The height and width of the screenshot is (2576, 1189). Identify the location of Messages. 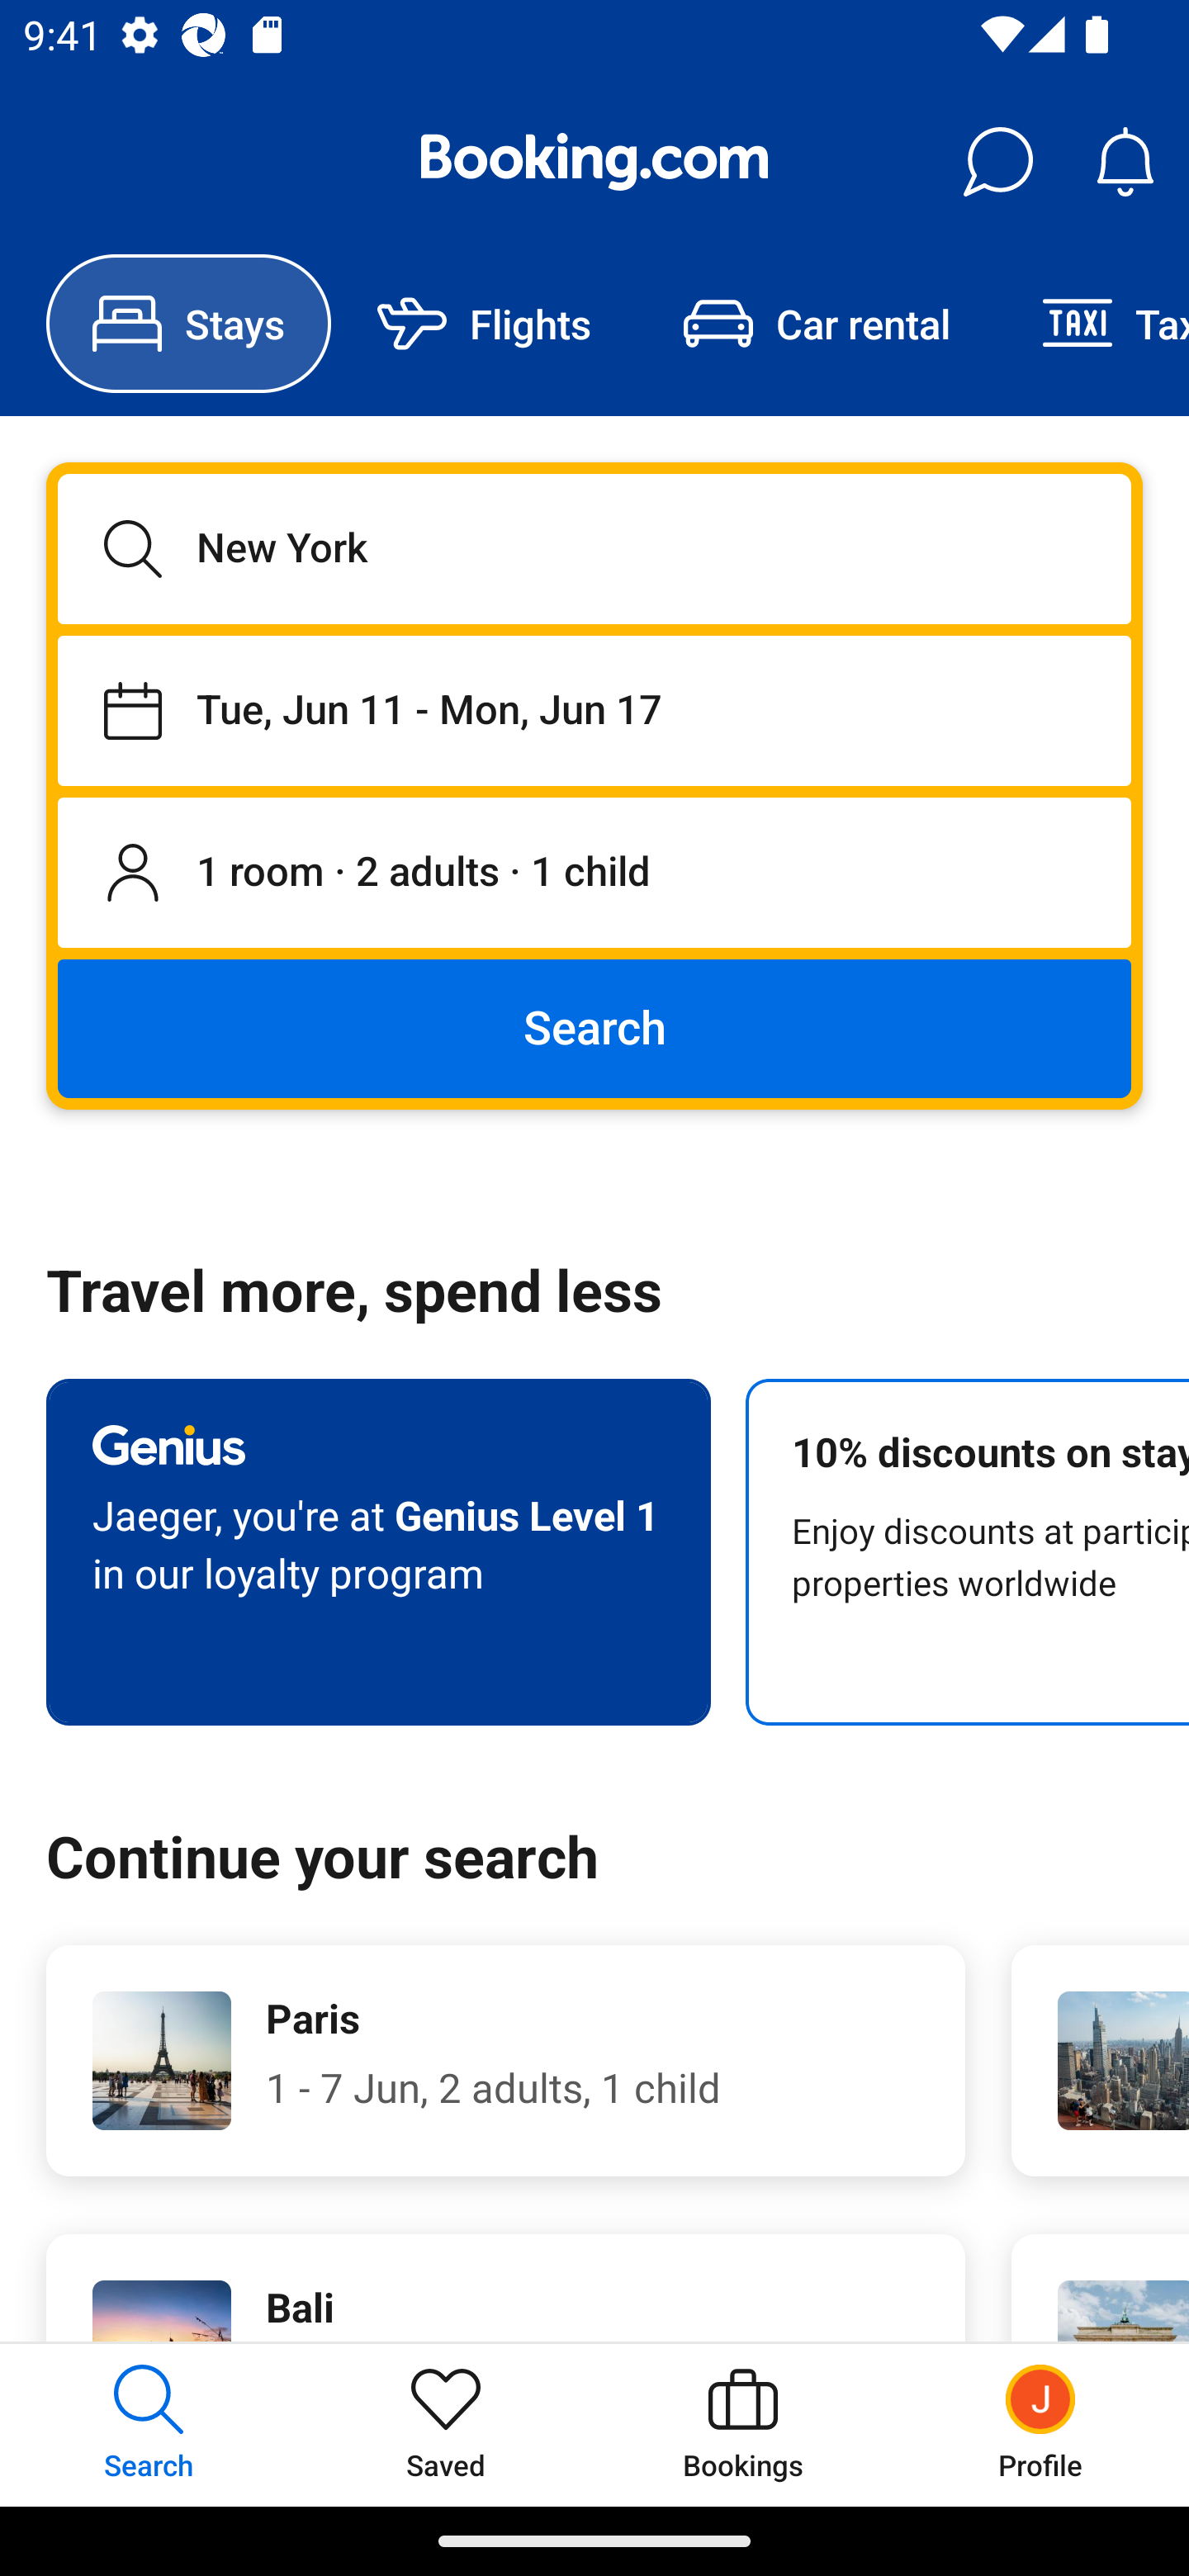
(997, 162).